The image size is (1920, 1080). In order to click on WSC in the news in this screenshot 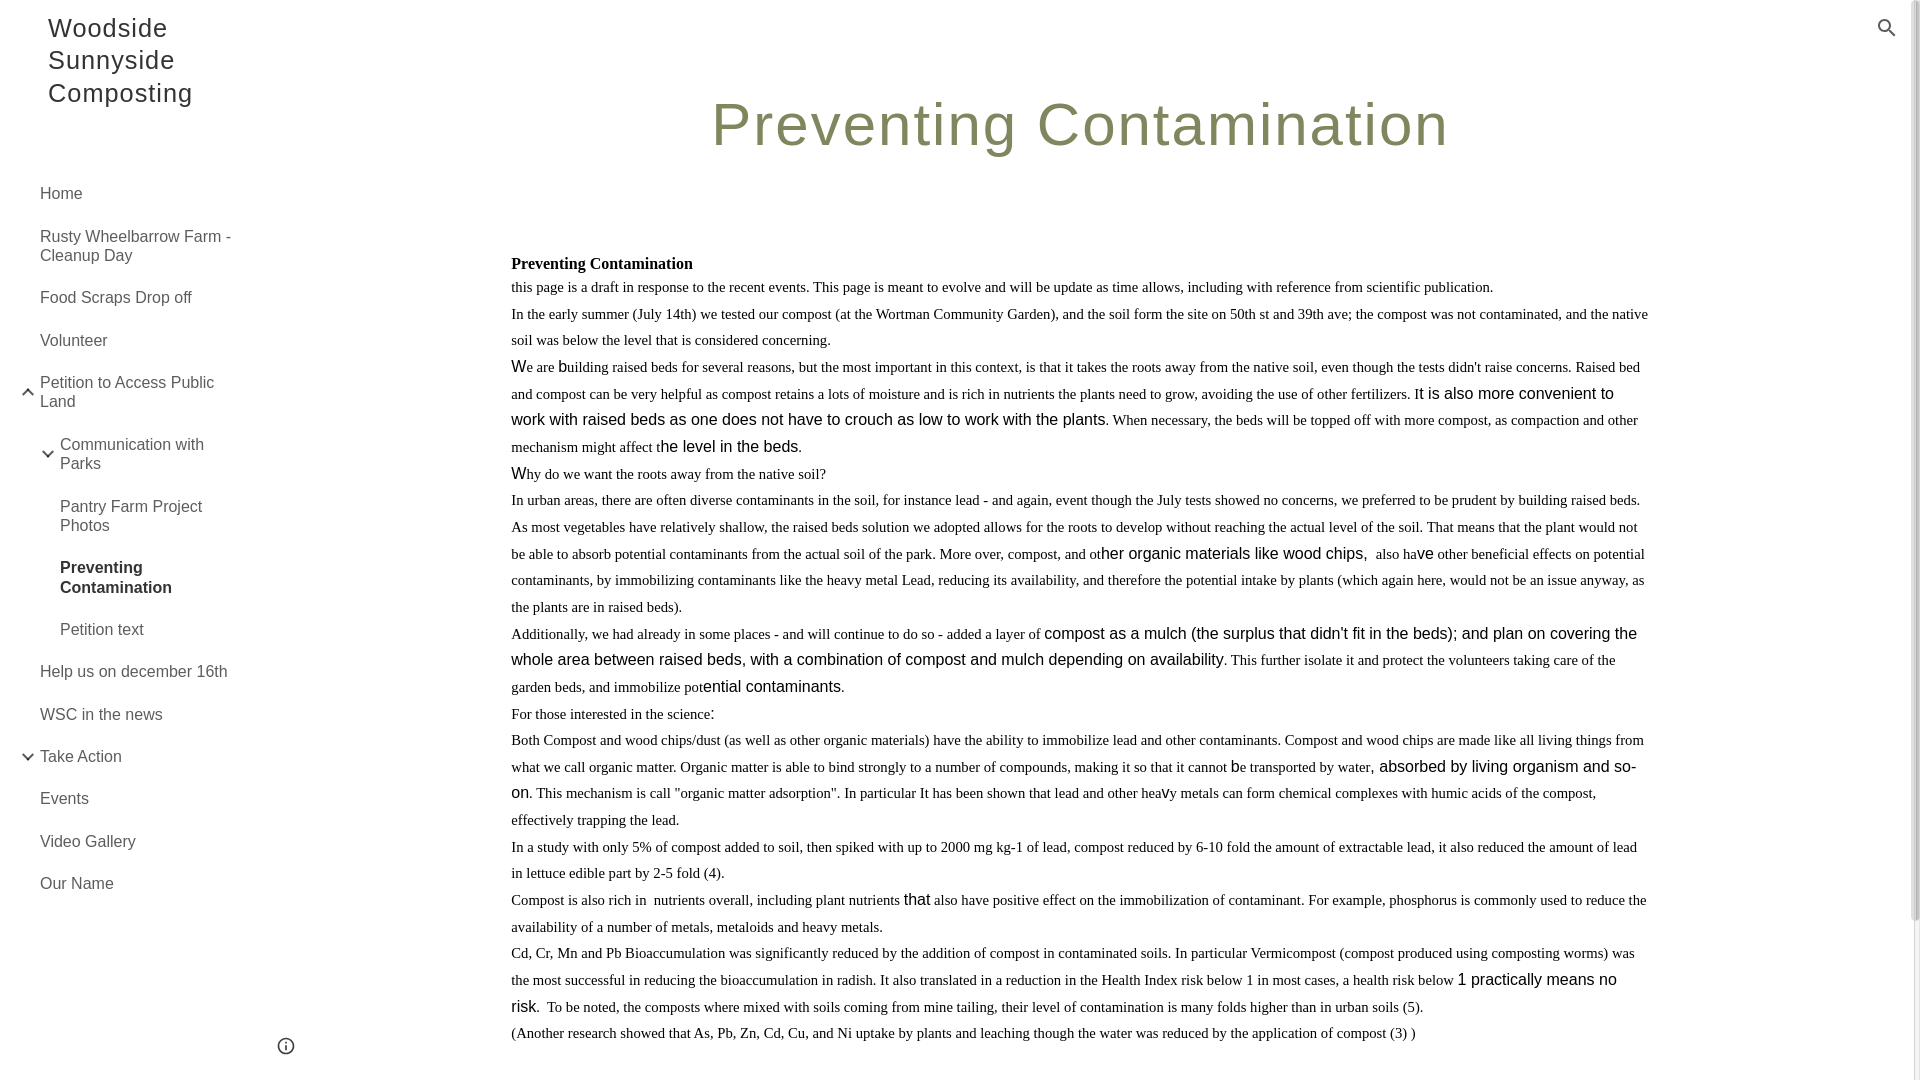, I will do `click(137, 714)`.